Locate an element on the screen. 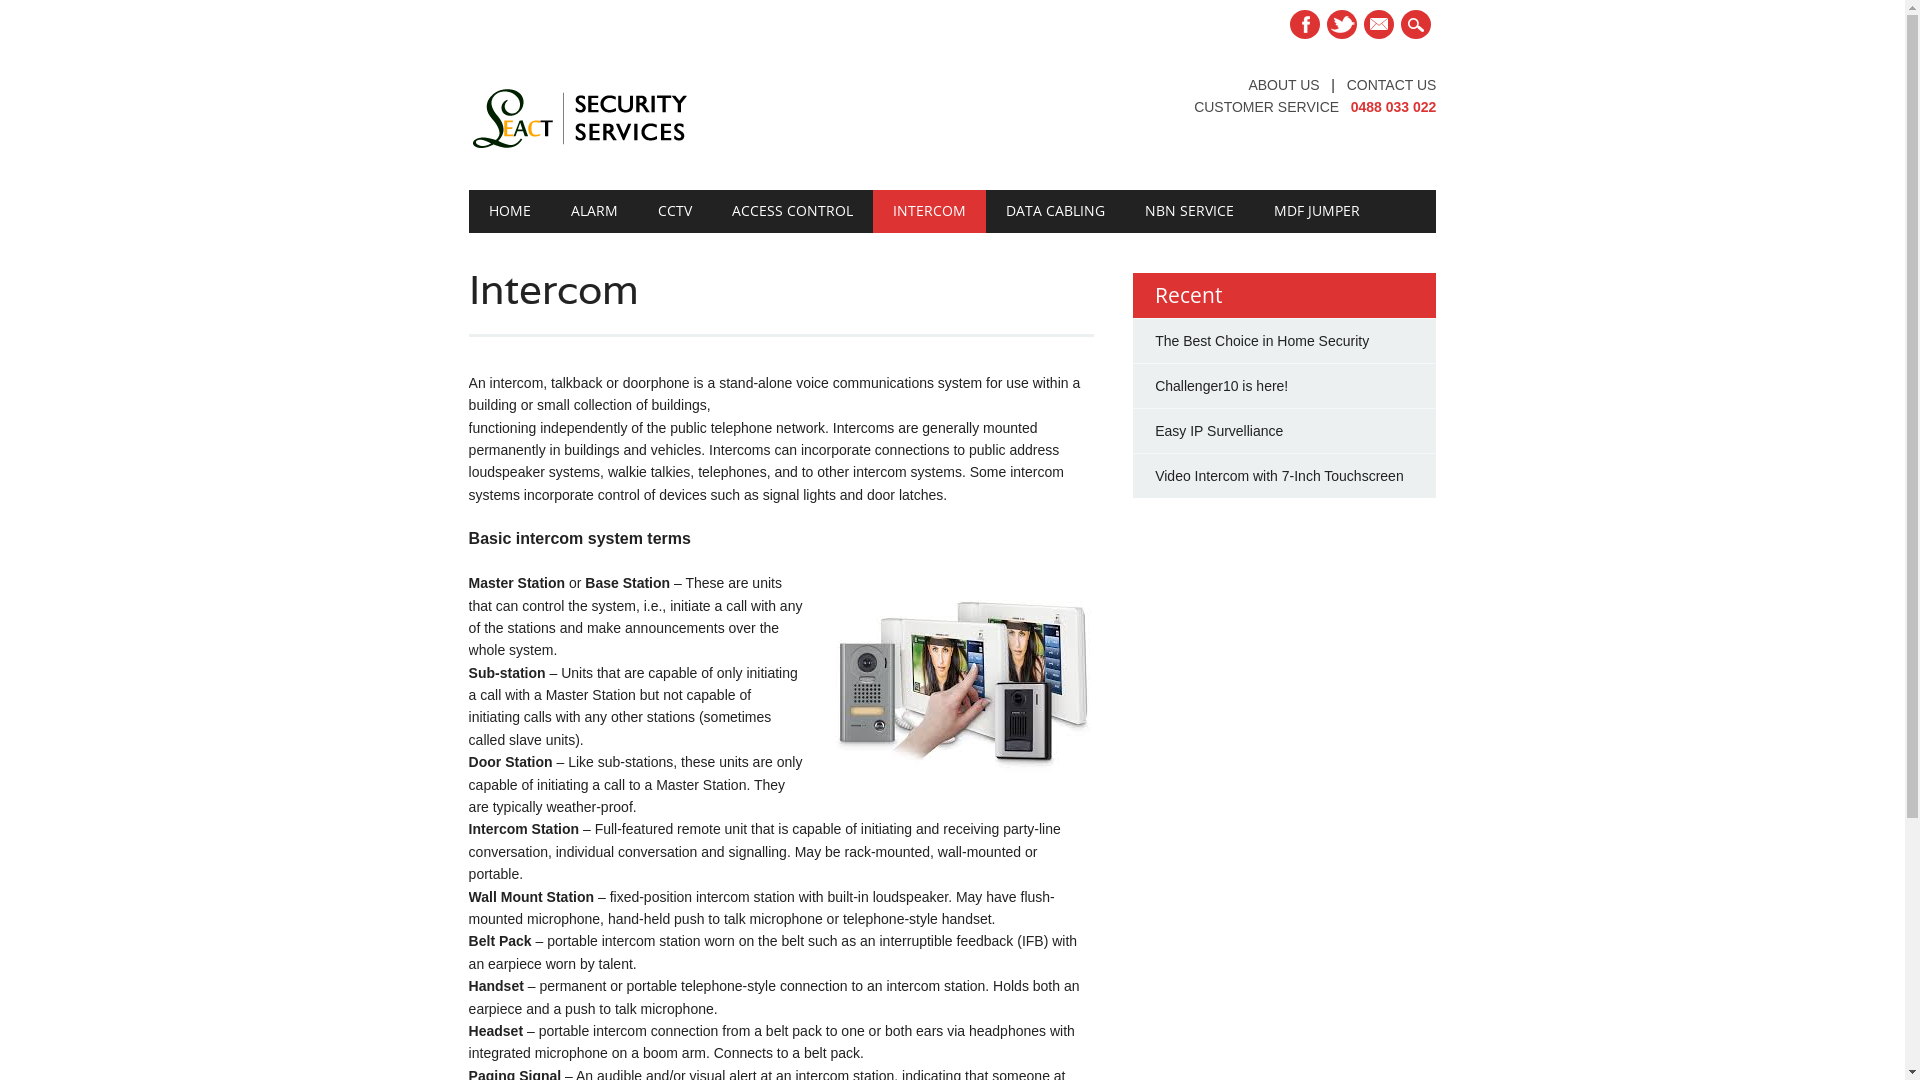 Image resolution: width=1920 pixels, height=1080 pixels. ABOUT US is located at coordinates (1284, 85).